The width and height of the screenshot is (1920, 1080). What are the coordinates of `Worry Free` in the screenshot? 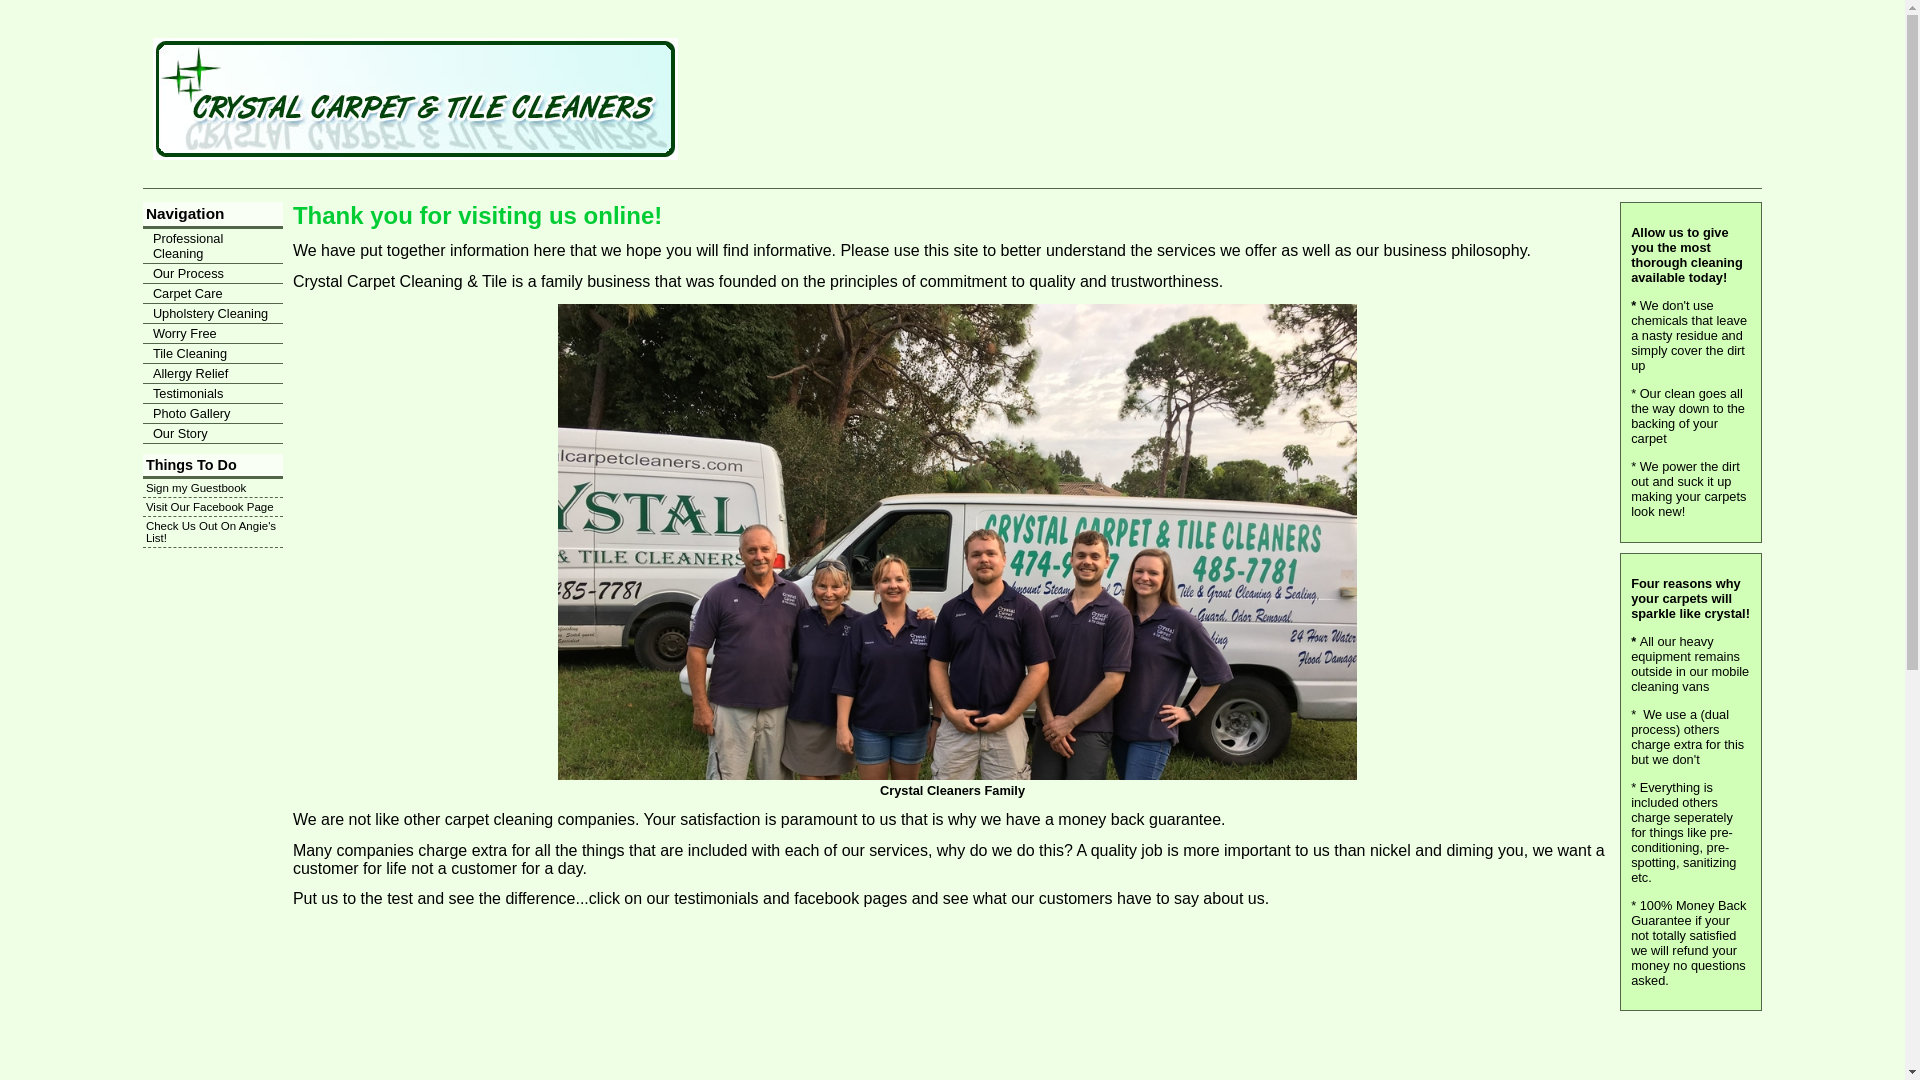 It's located at (212, 334).